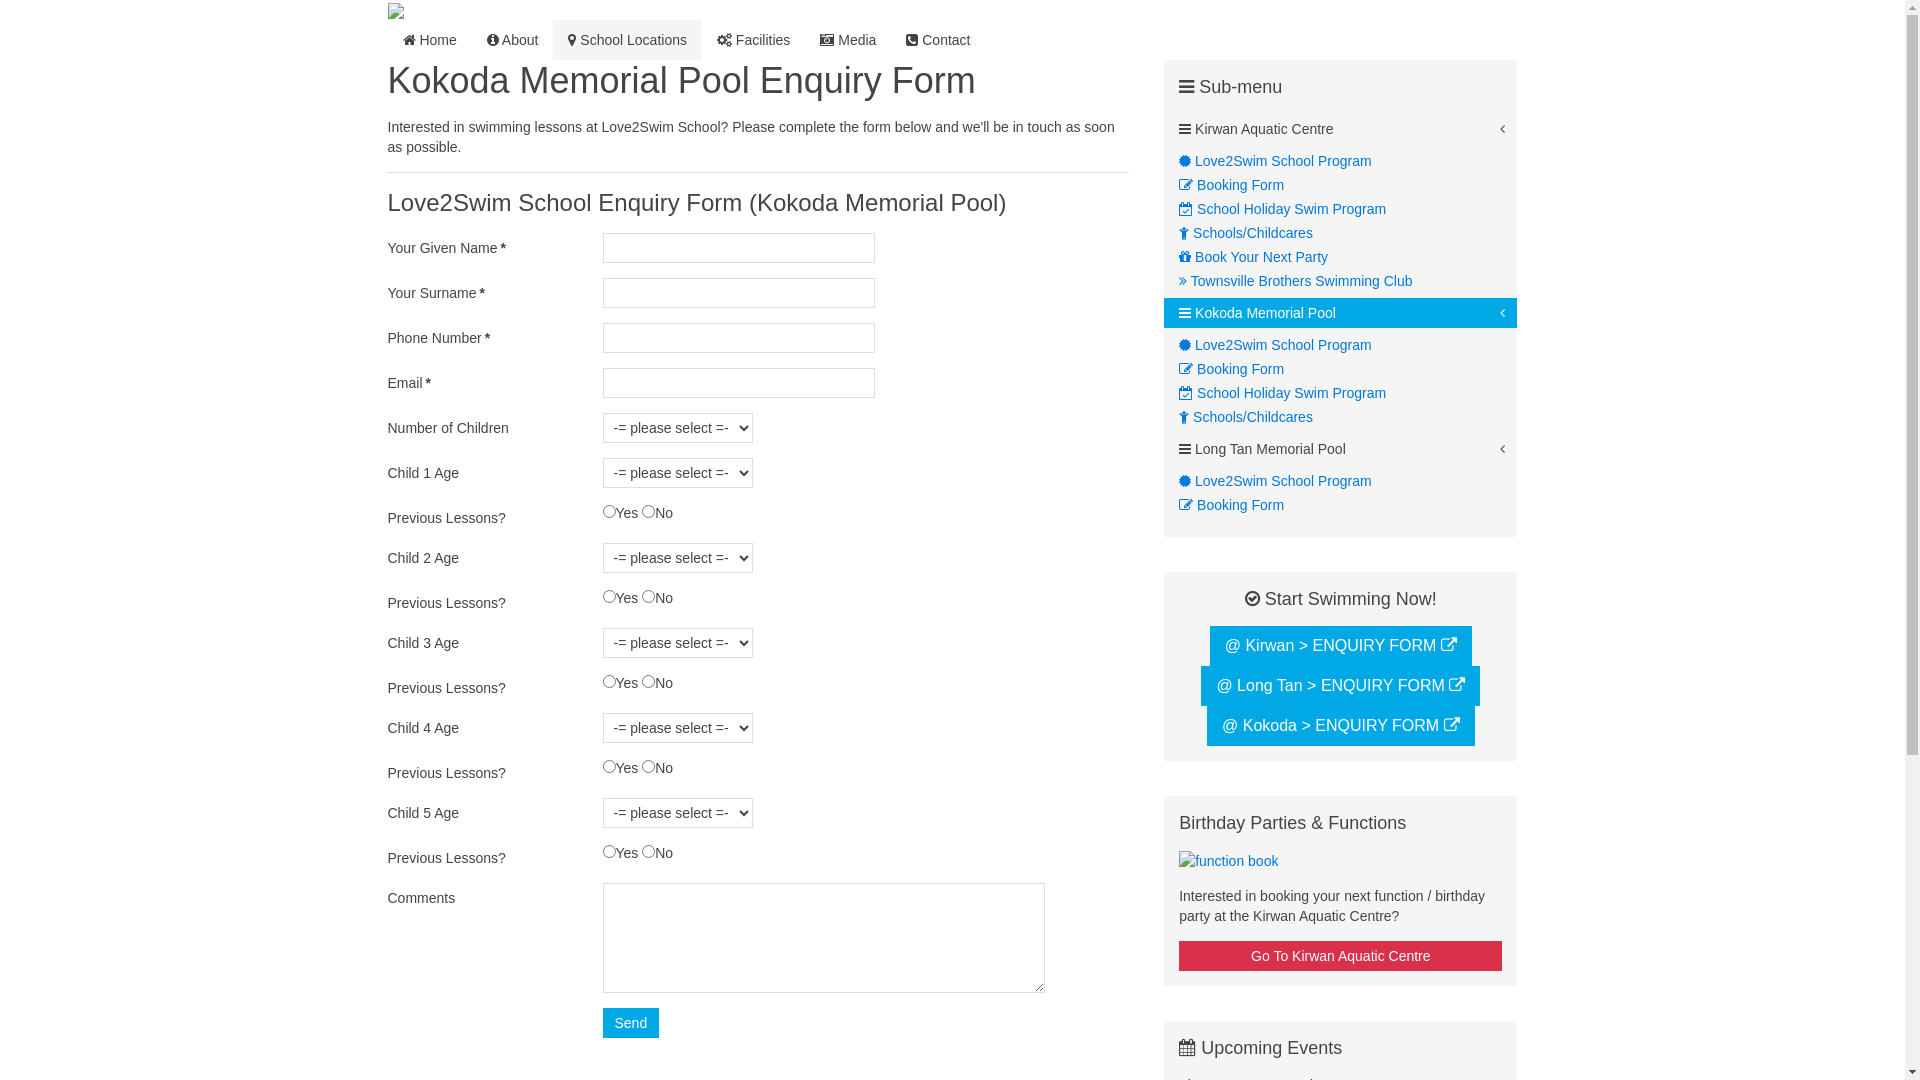 The width and height of the screenshot is (1920, 1080). What do you see at coordinates (1348, 281) in the screenshot?
I see `Townsville Brothers Swimming Club` at bounding box center [1348, 281].